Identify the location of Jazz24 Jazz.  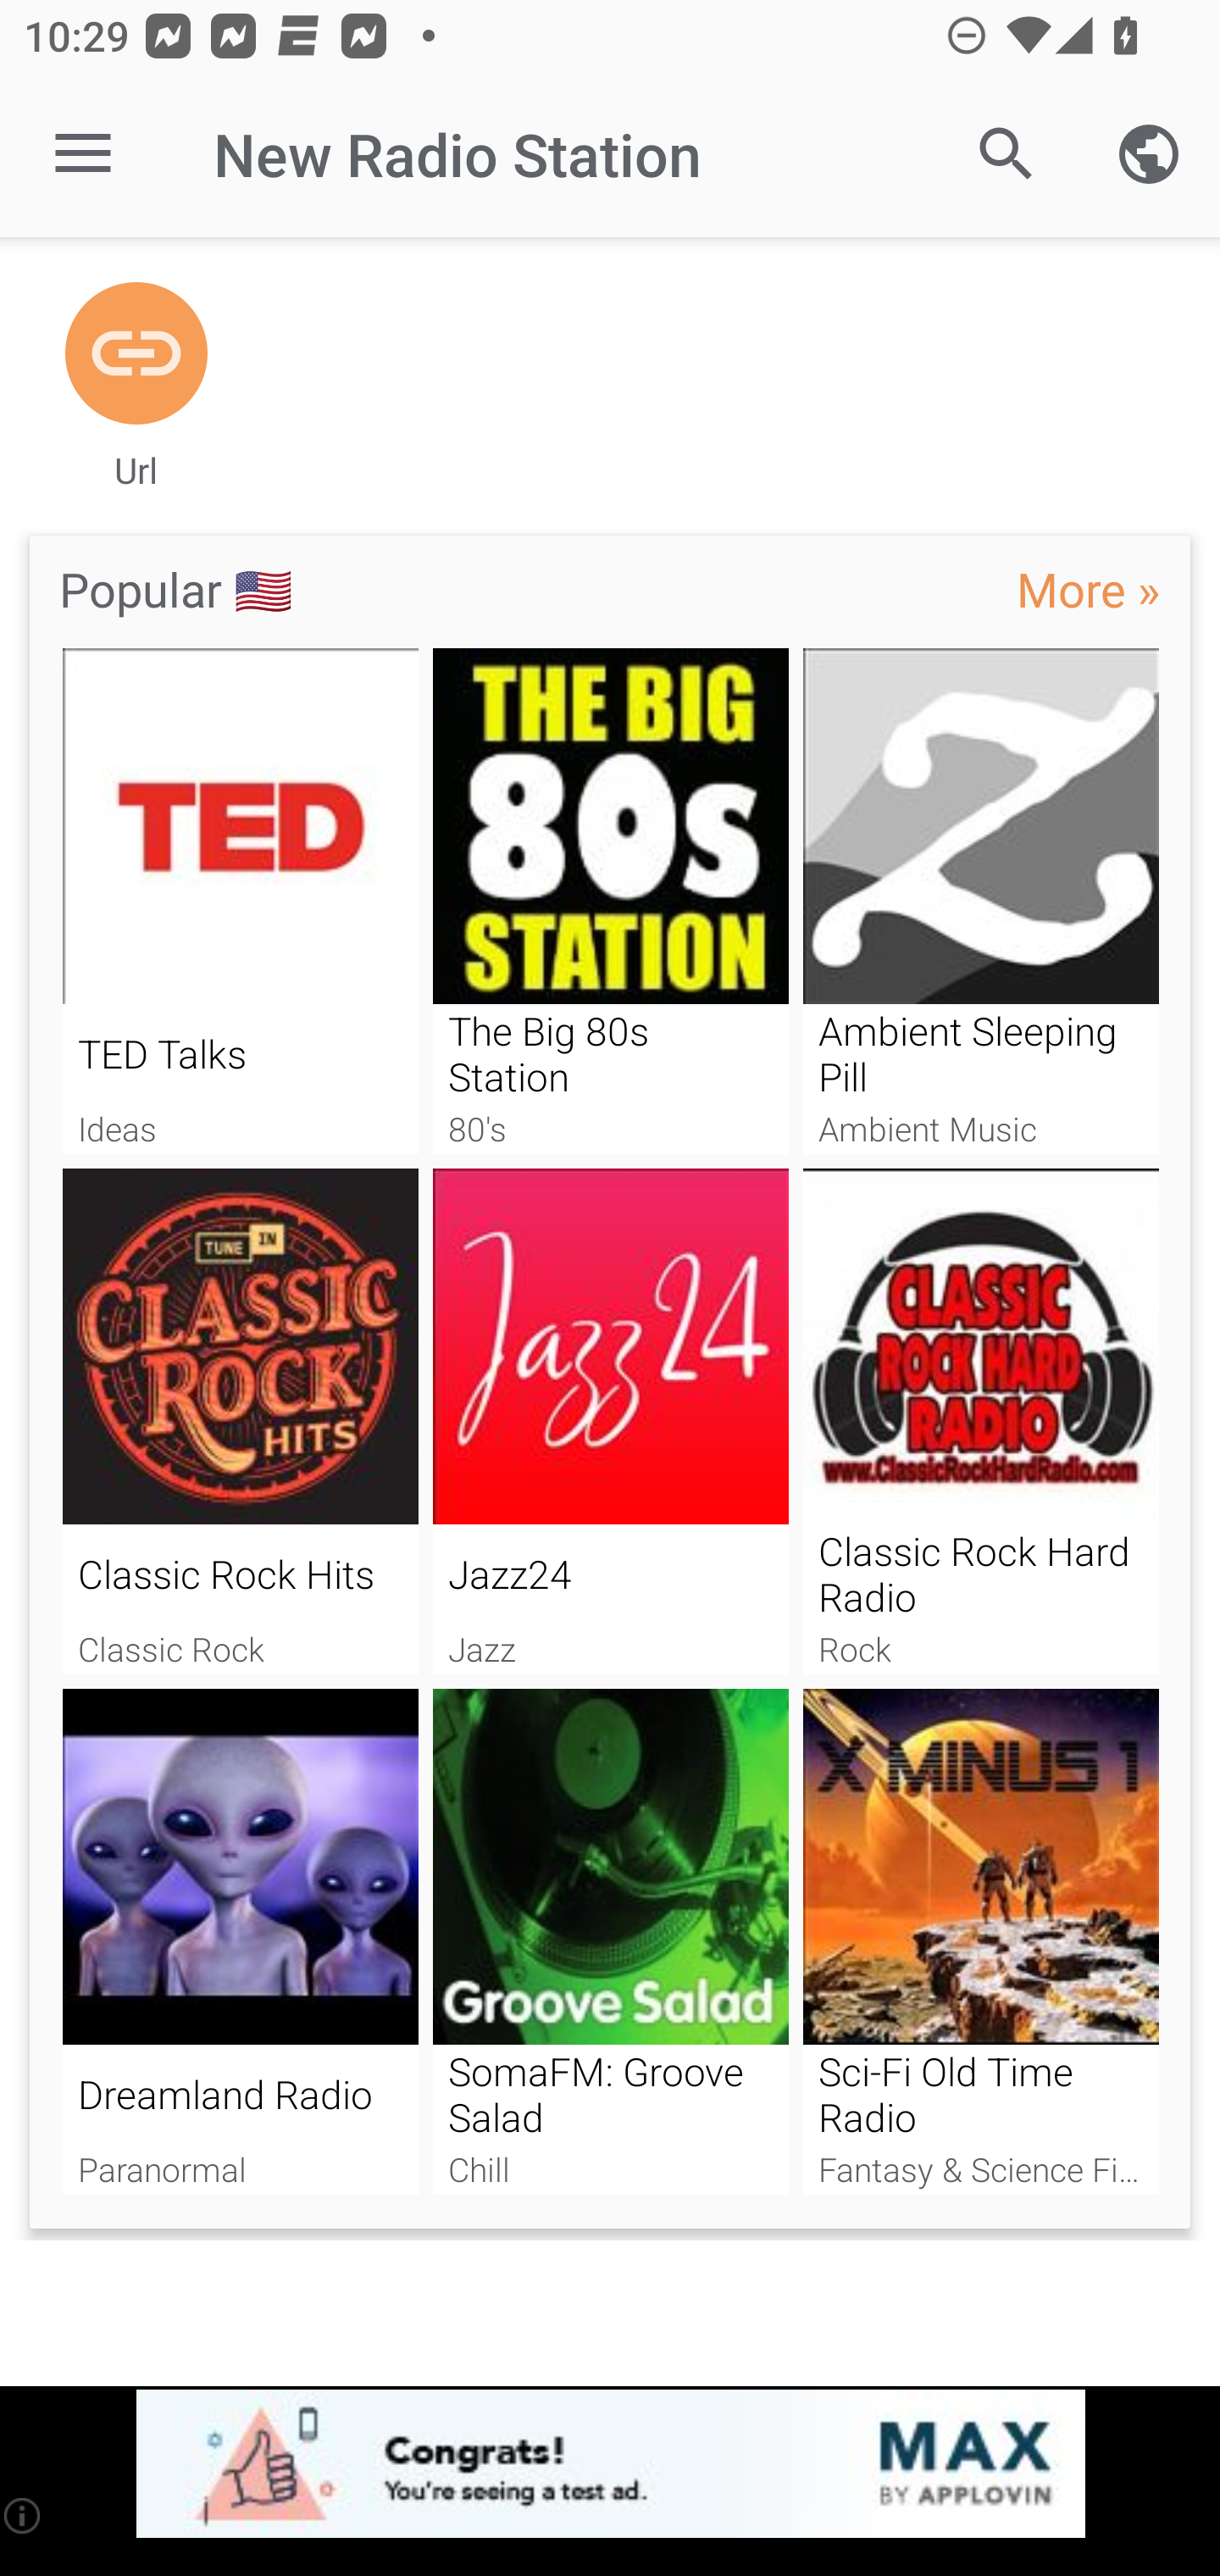
(611, 1422).